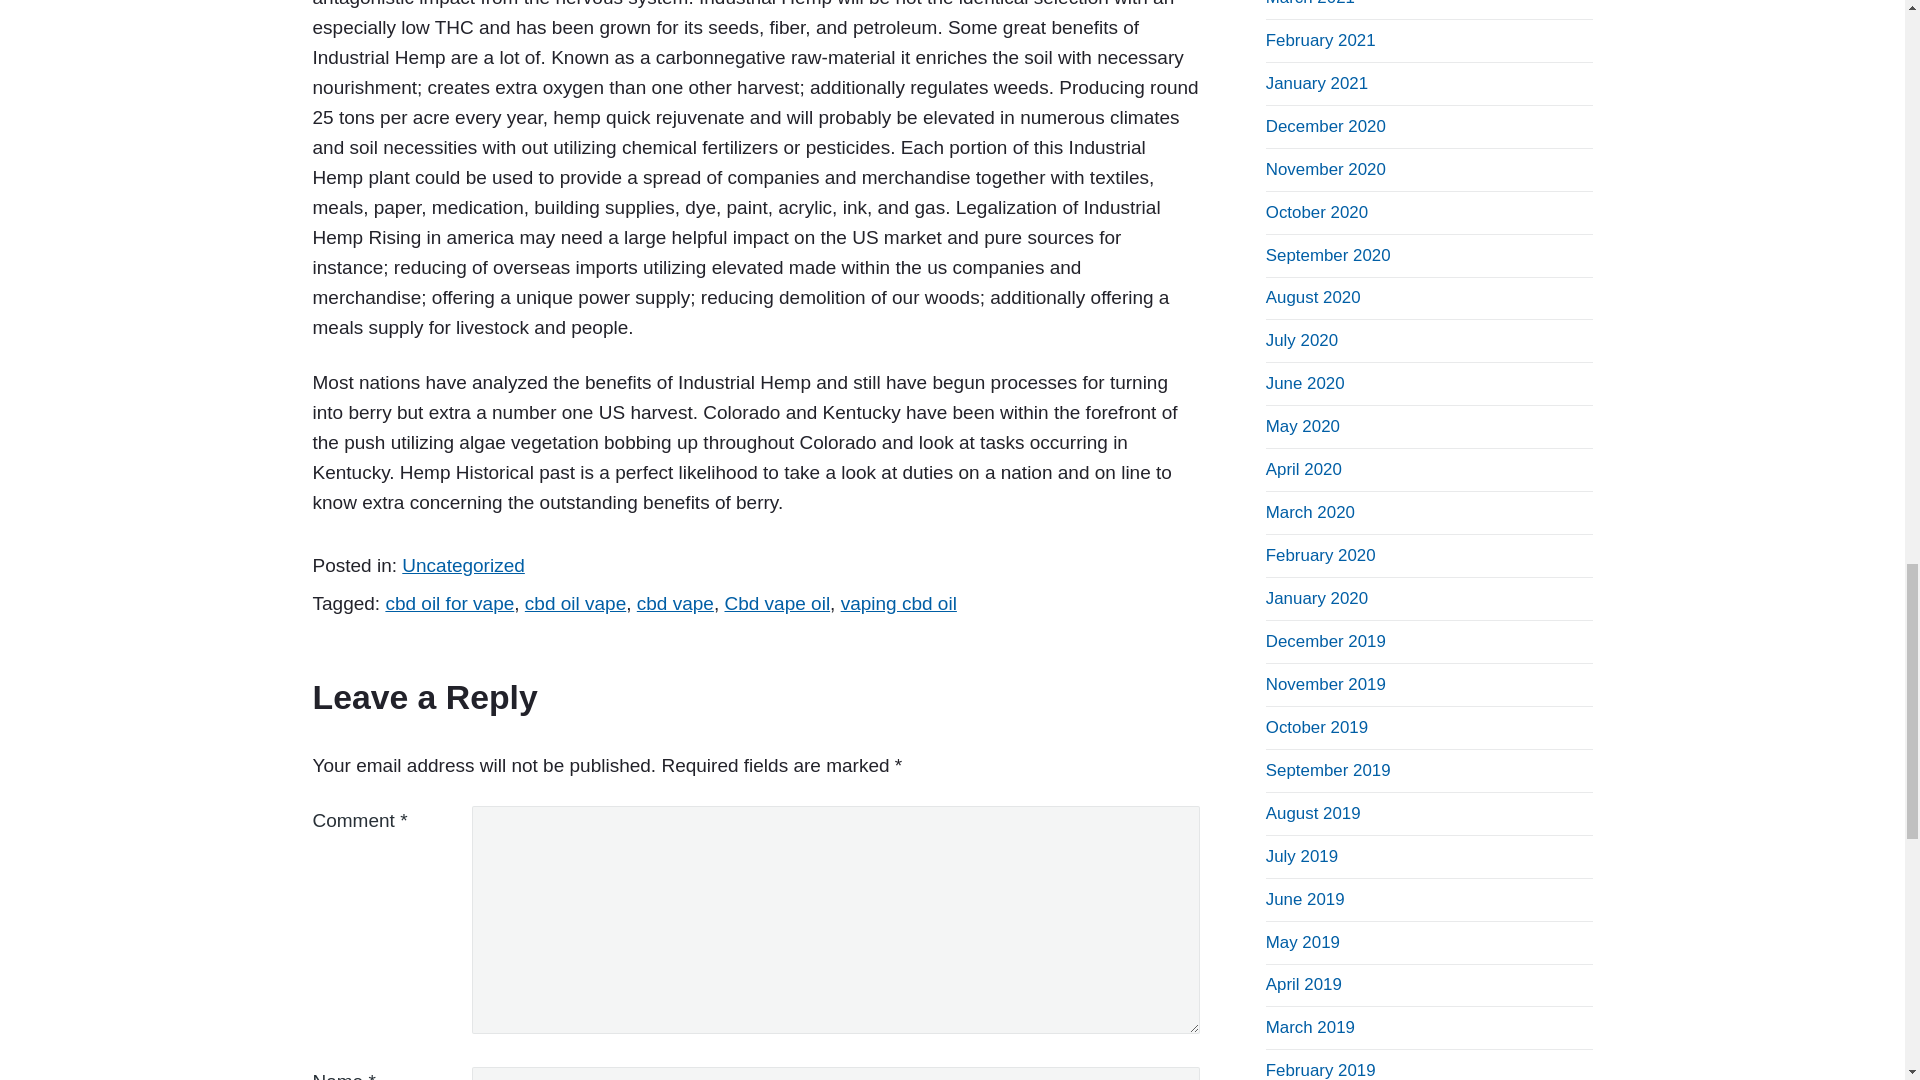 This screenshot has height=1080, width=1920. Describe the element at coordinates (676, 603) in the screenshot. I see `cbd vape` at that location.